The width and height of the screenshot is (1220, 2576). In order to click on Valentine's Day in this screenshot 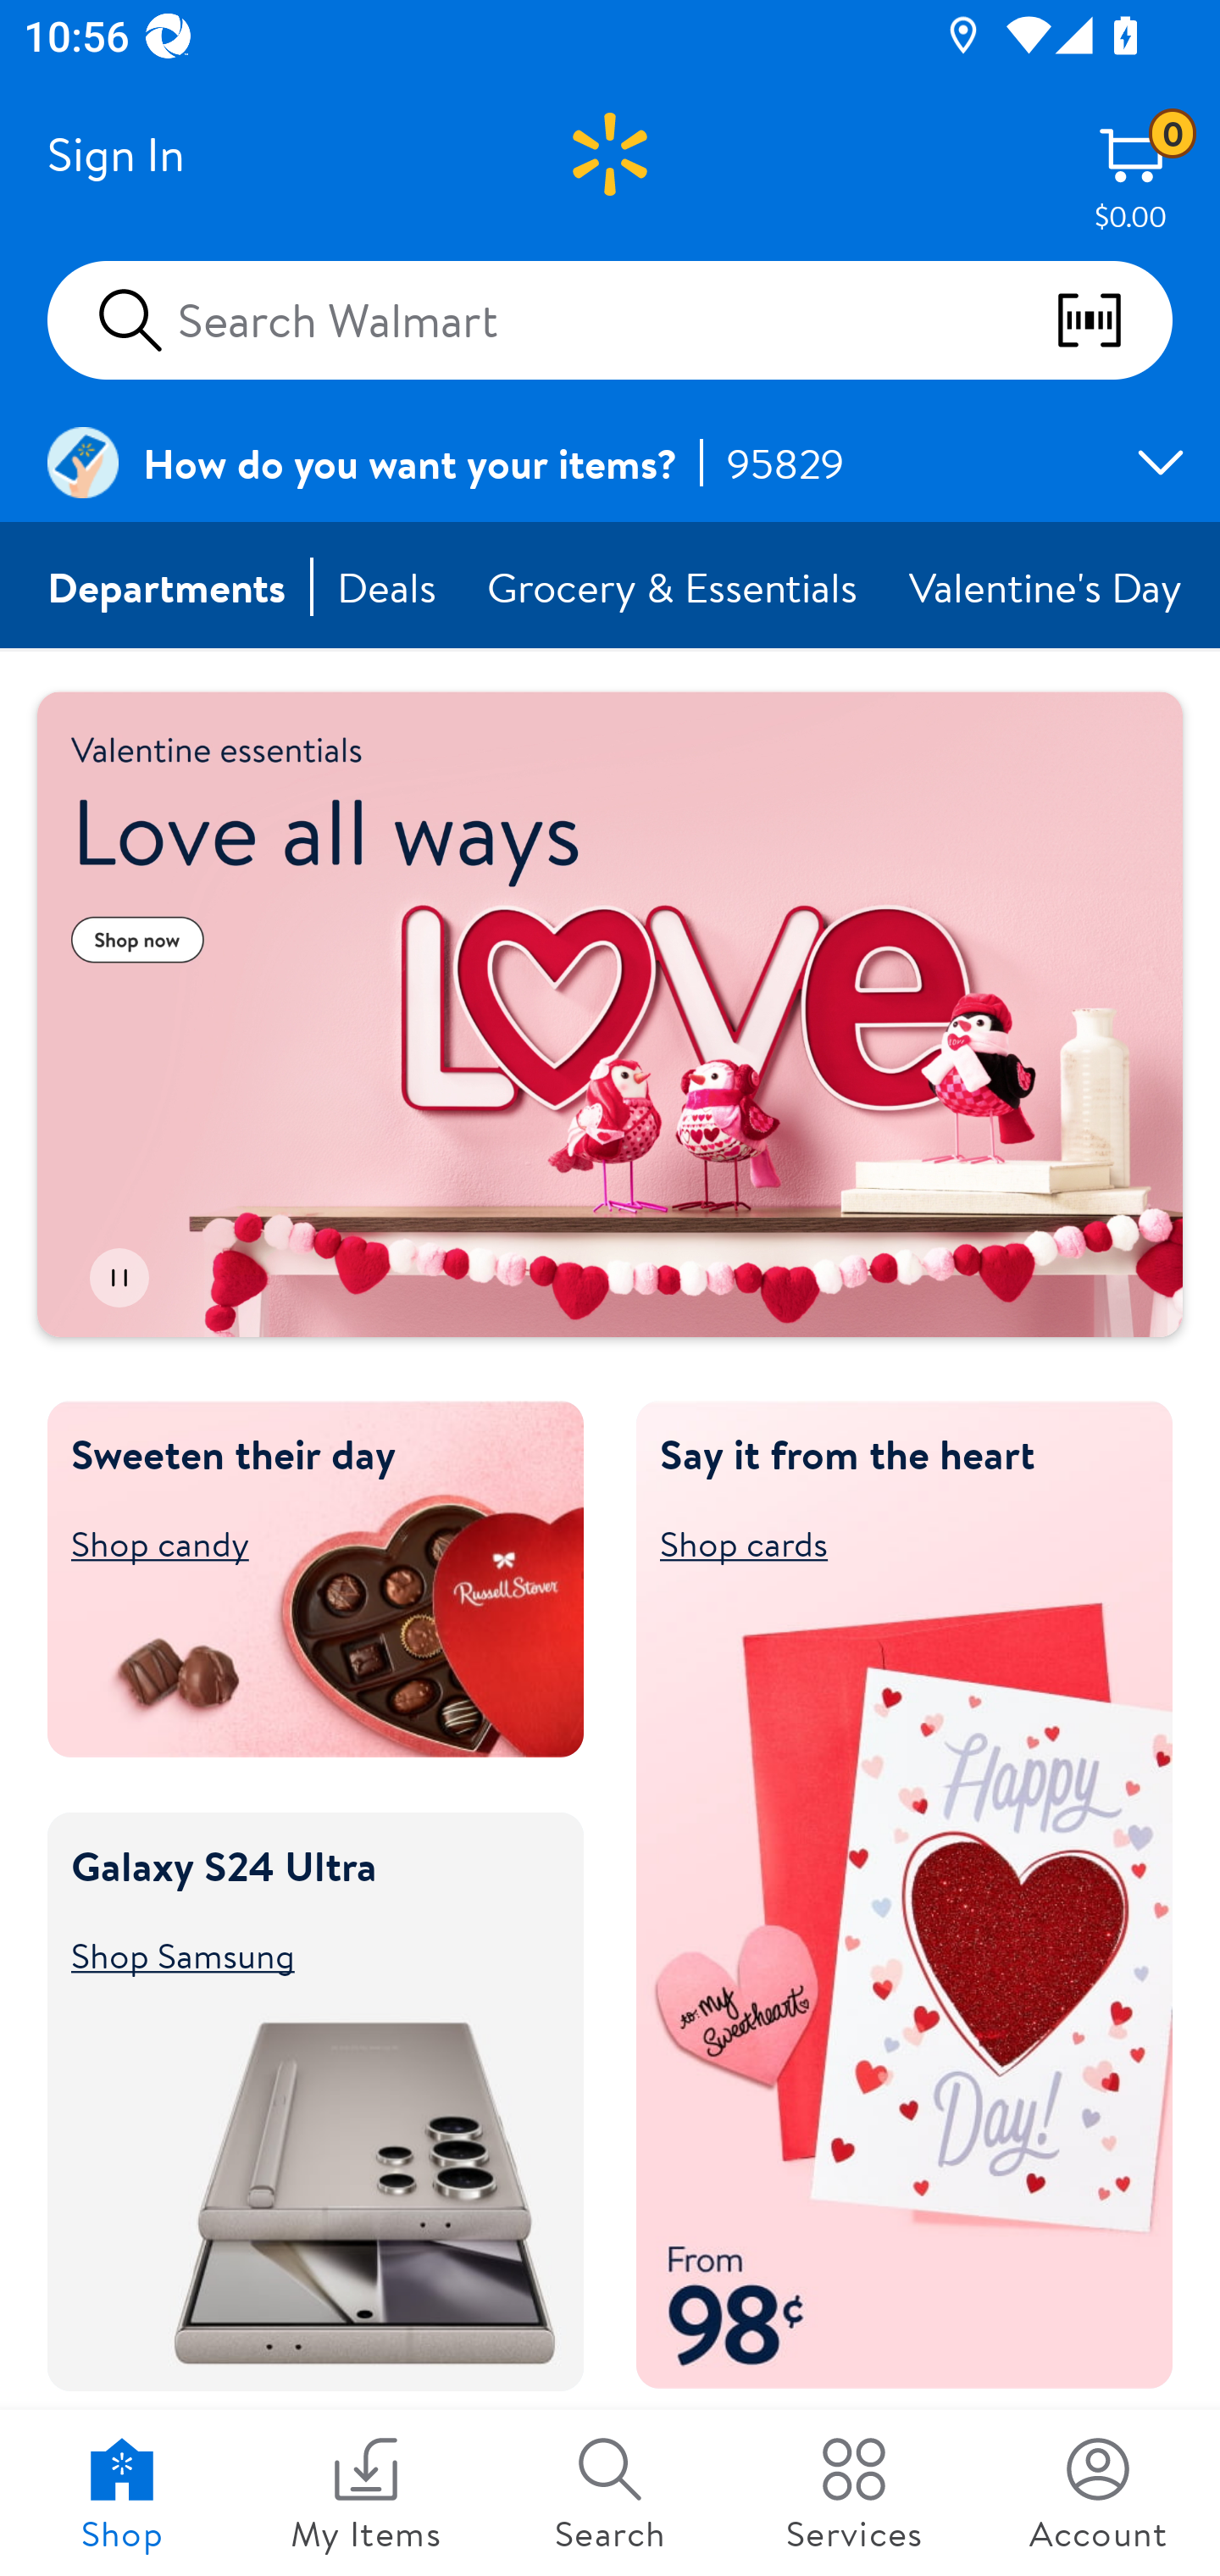, I will do `click(1047, 587)`.